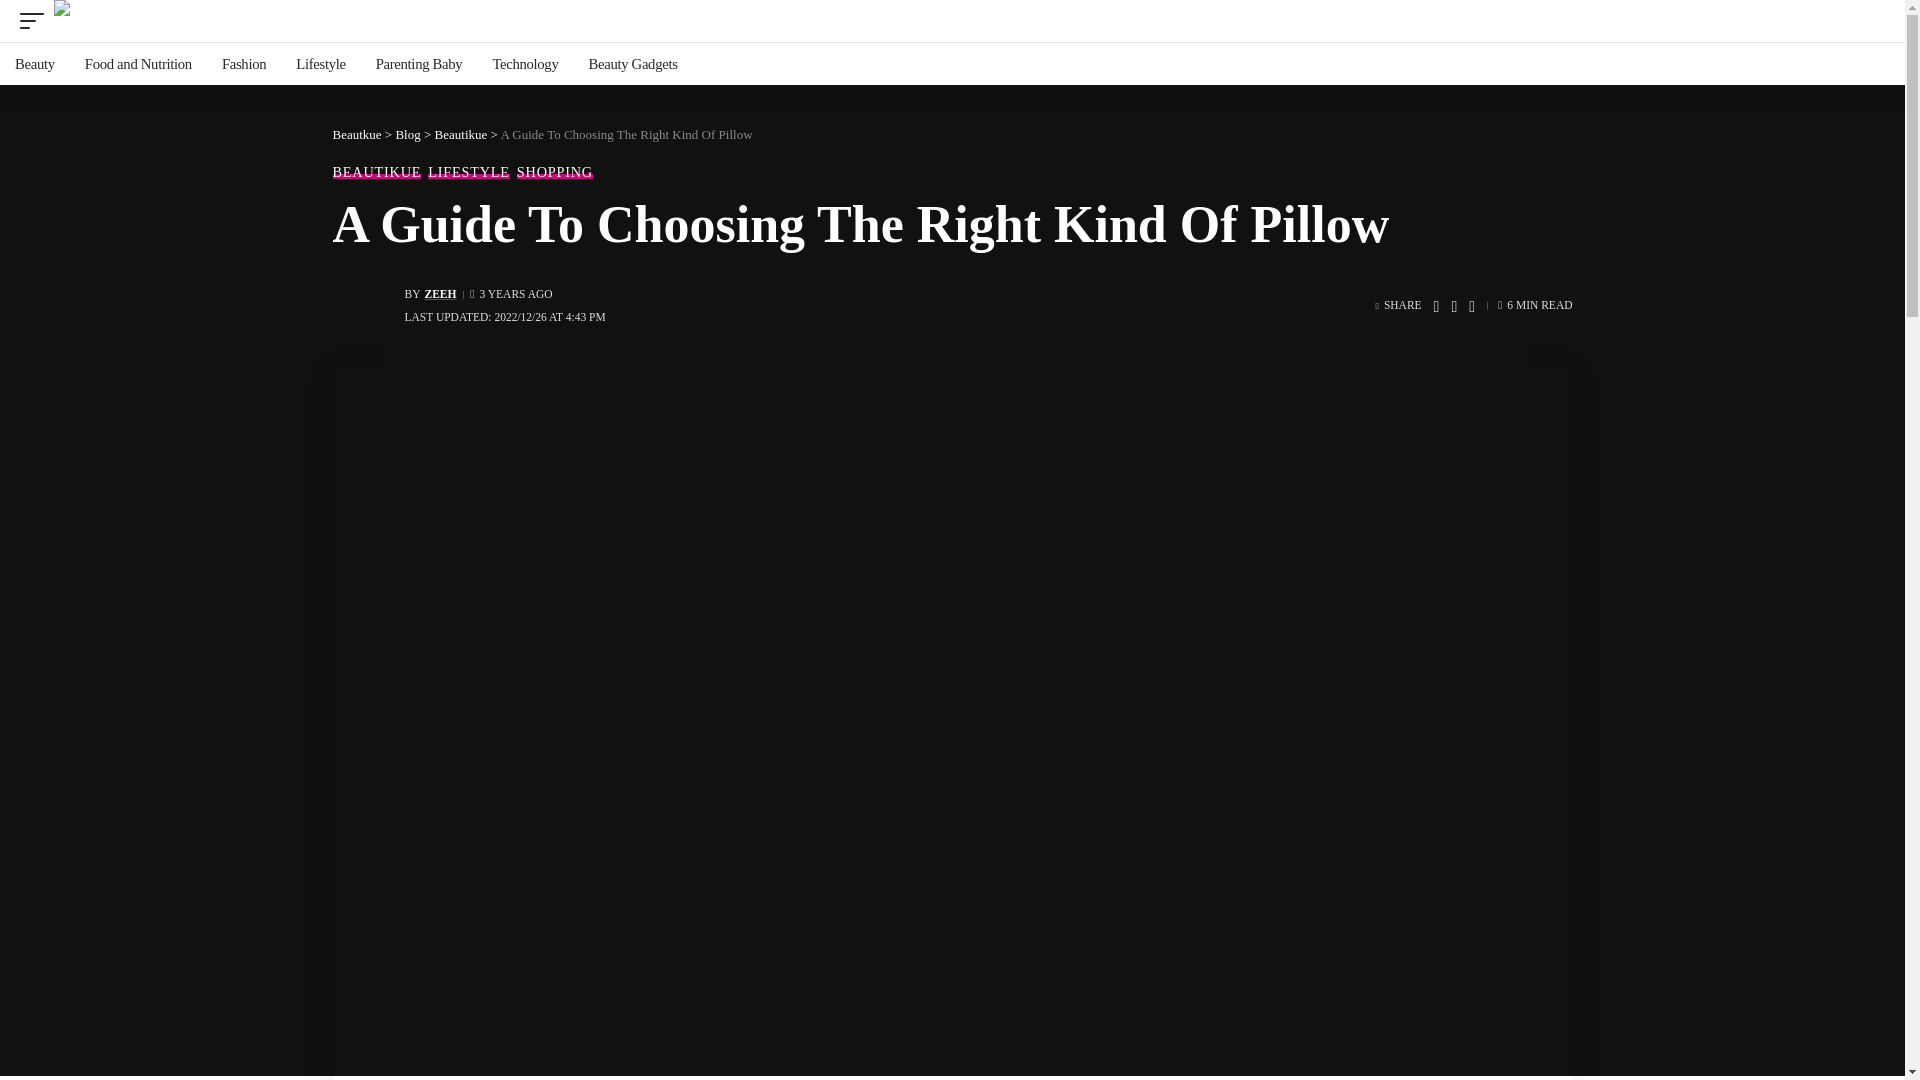 The width and height of the screenshot is (1920, 1080). Describe the element at coordinates (524, 64) in the screenshot. I see `Technology` at that location.